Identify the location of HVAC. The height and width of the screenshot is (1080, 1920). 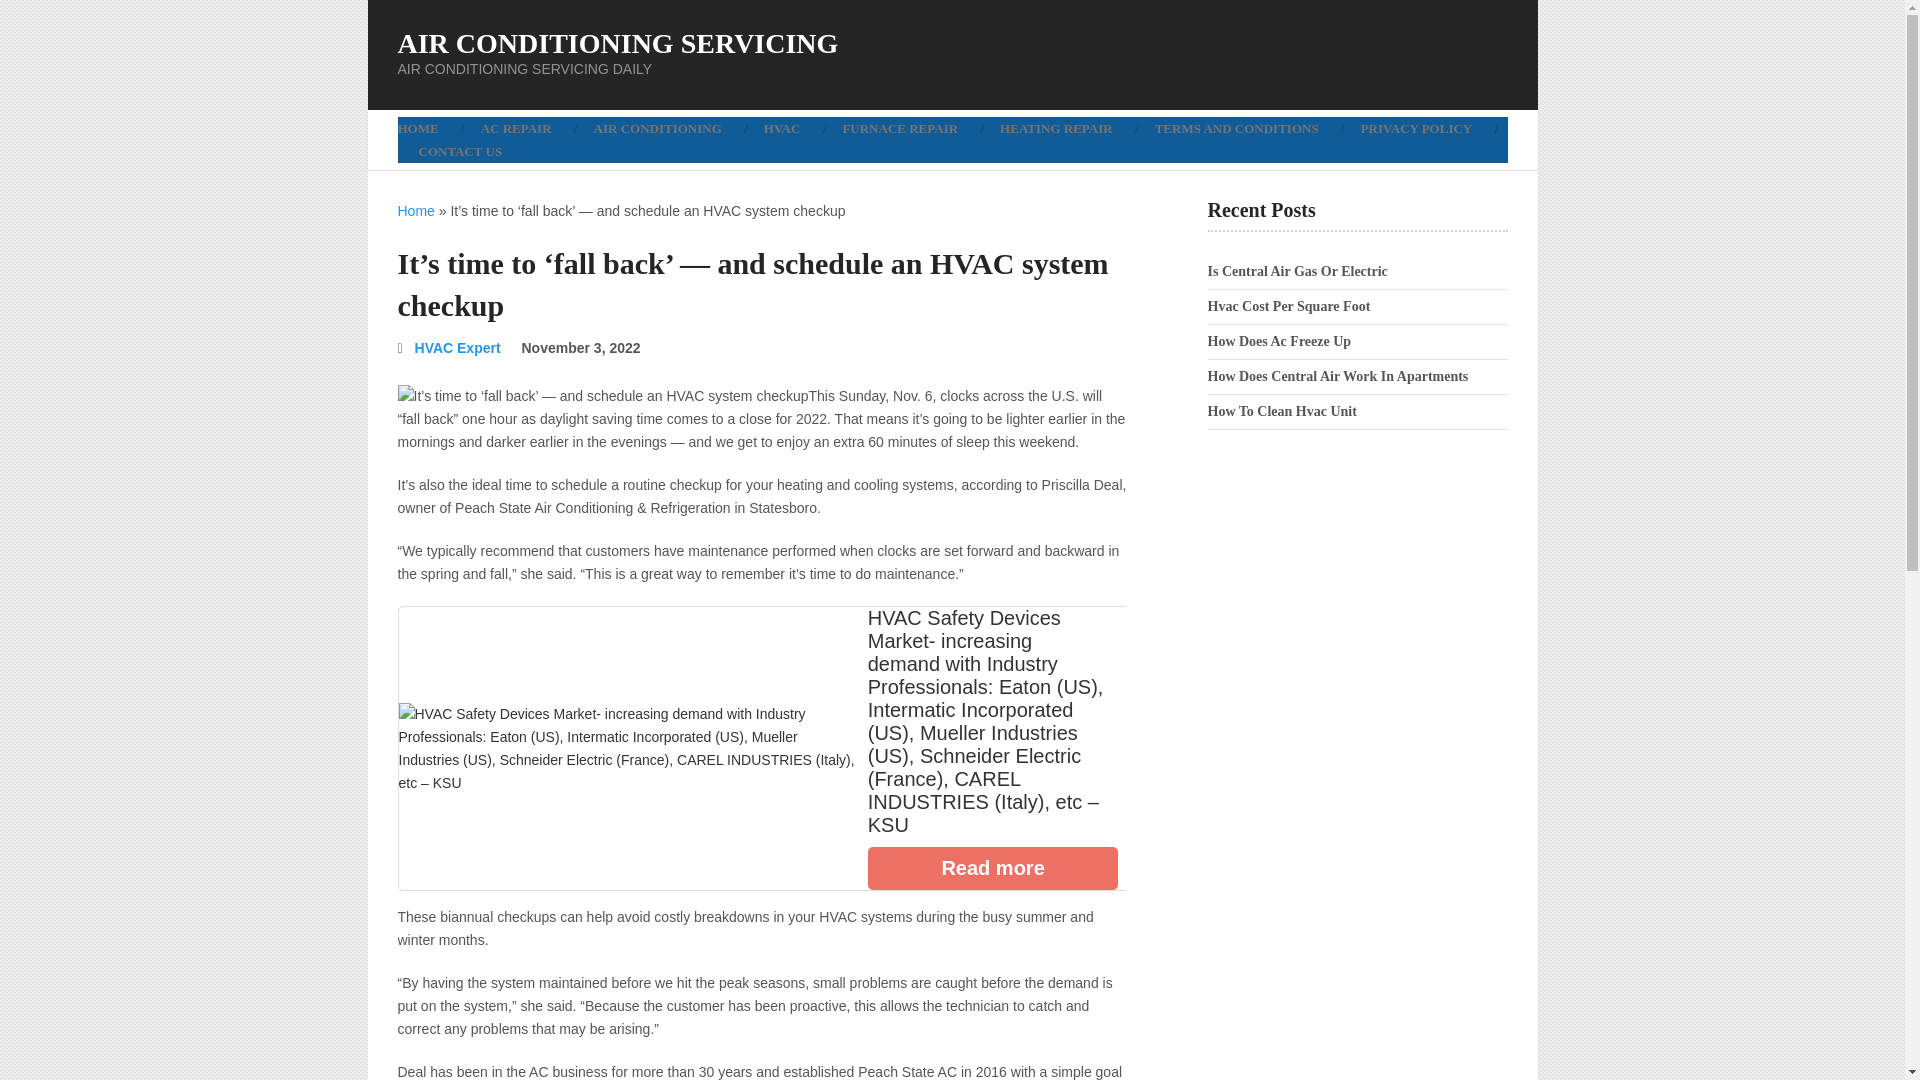
(782, 128).